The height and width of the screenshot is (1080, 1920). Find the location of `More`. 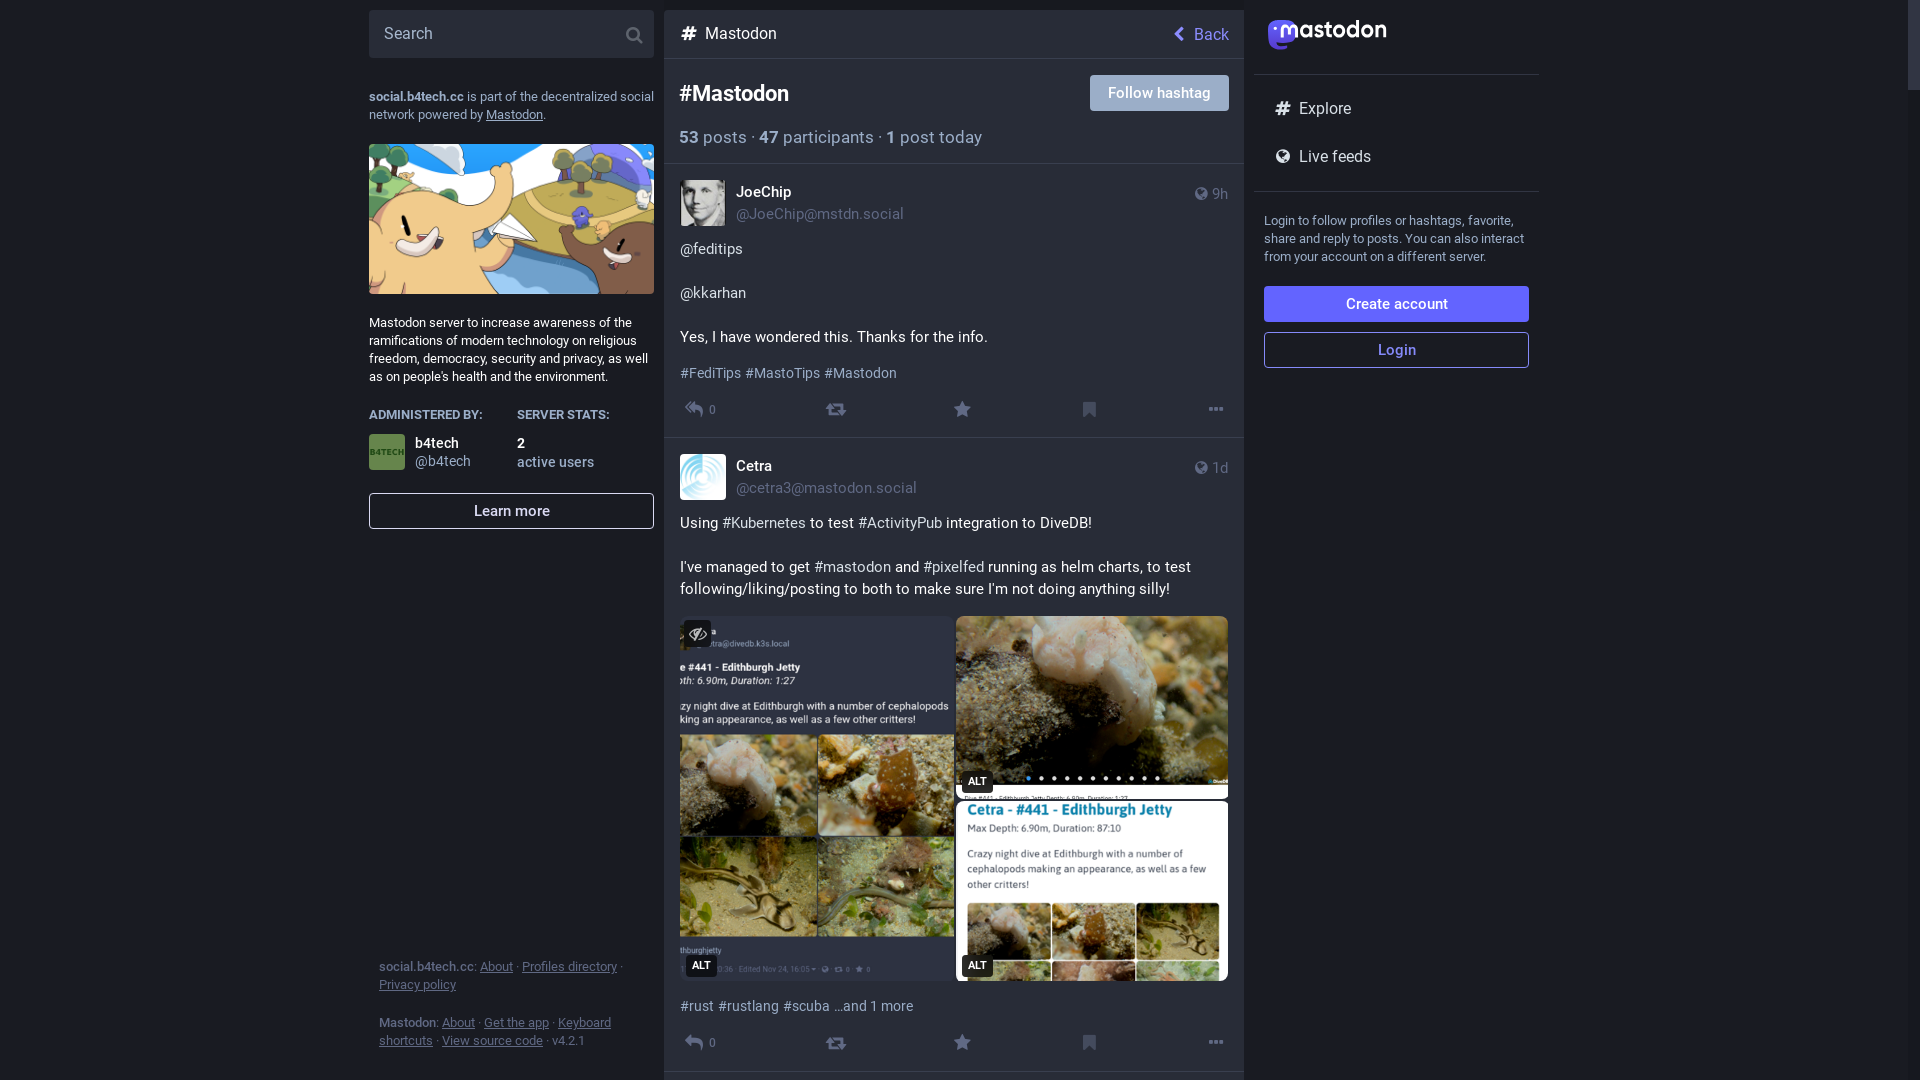

More is located at coordinates (1216, 1042).